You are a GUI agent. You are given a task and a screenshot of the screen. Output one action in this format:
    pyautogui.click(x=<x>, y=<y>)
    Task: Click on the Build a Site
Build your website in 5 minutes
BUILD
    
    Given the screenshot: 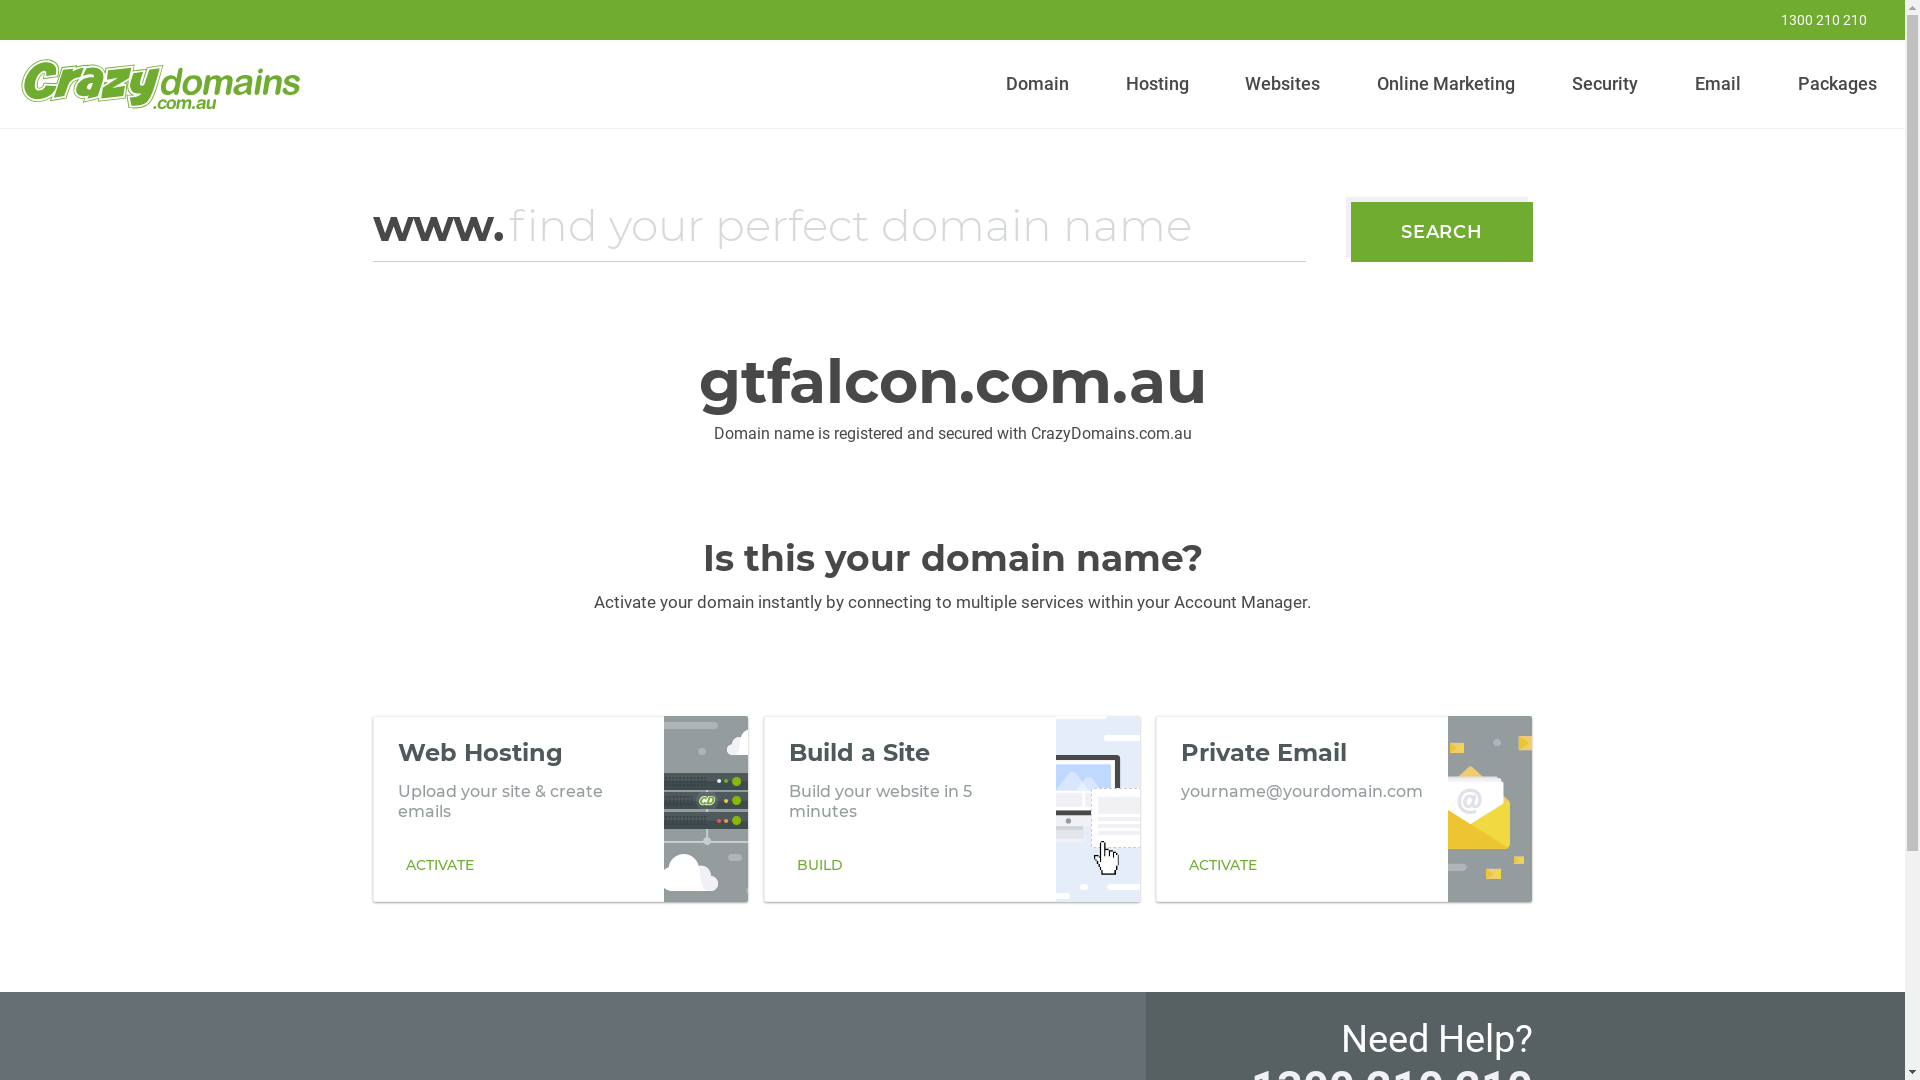 What is the action you would take?
    pyautogui.click(x=952, y=809)
    